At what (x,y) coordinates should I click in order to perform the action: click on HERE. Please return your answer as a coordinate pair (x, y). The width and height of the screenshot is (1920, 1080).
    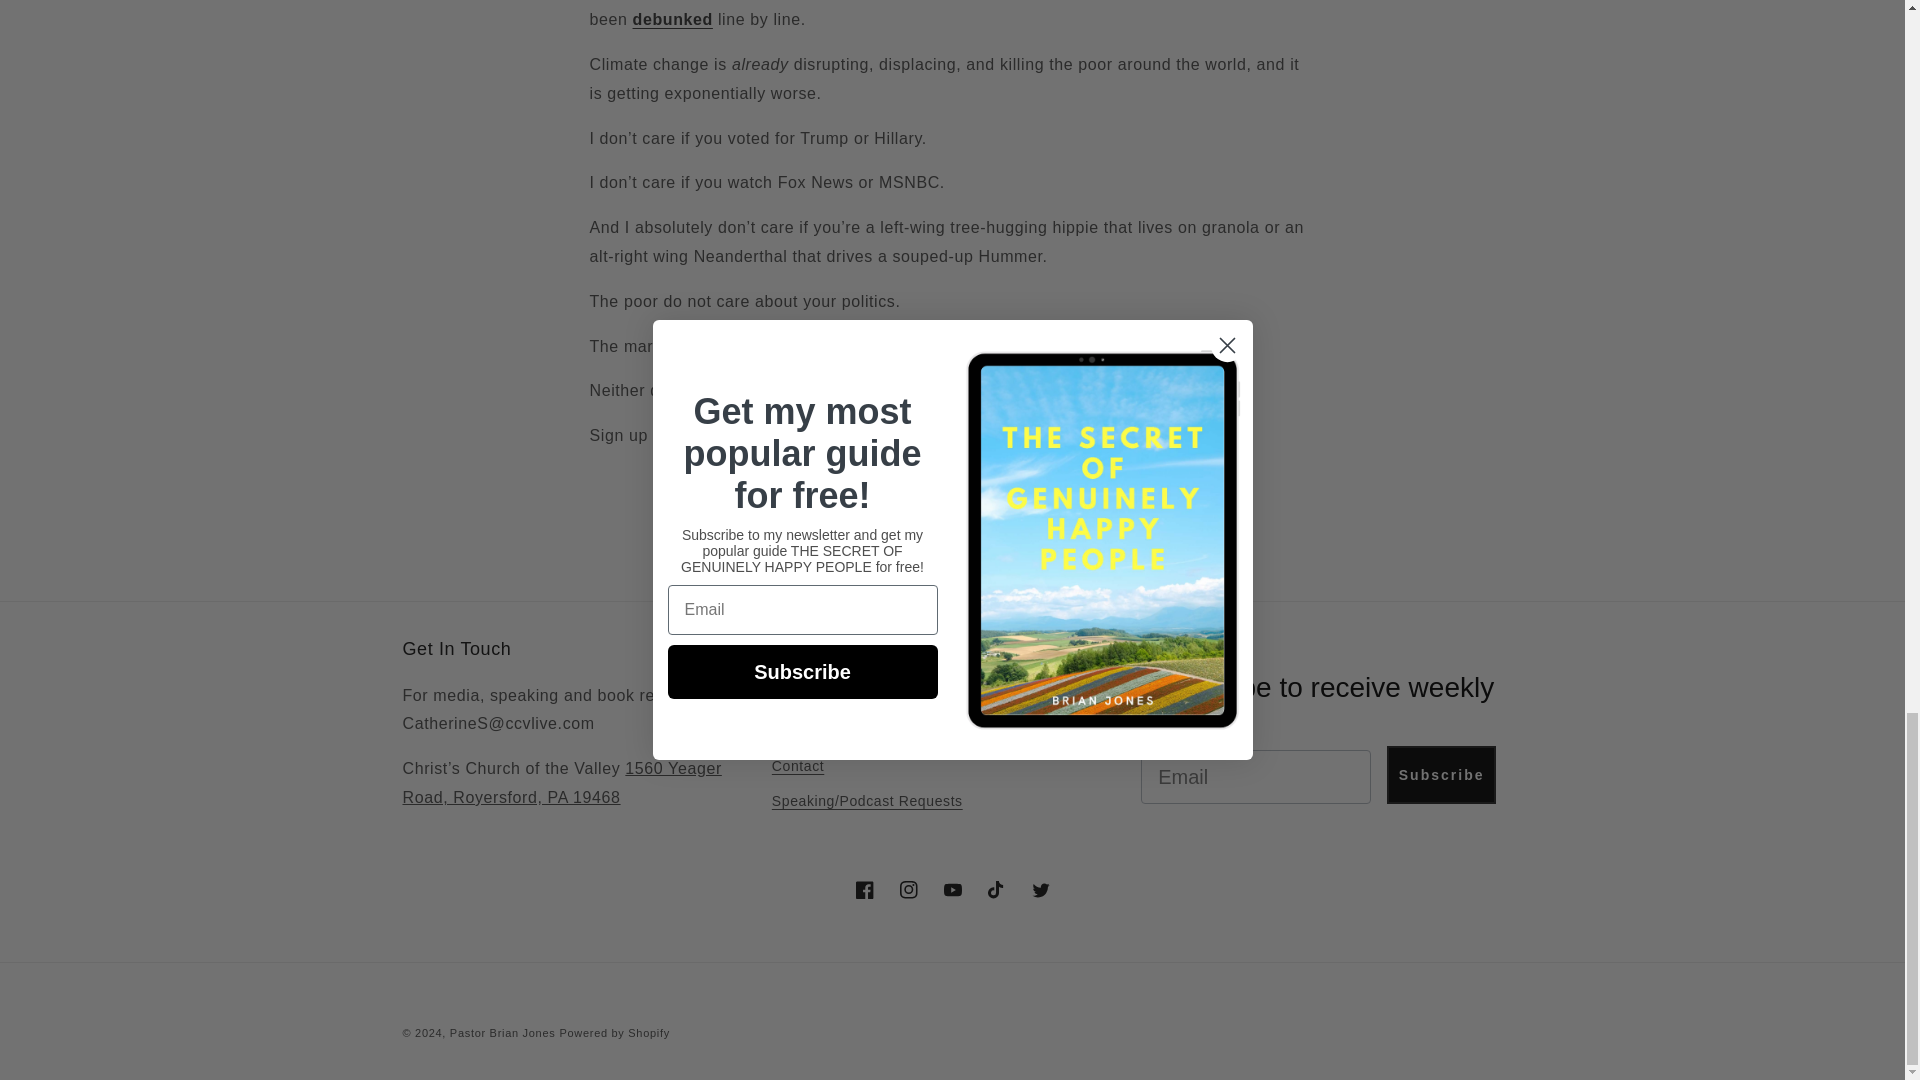
    Looking at the image, I should click on (676, 434).